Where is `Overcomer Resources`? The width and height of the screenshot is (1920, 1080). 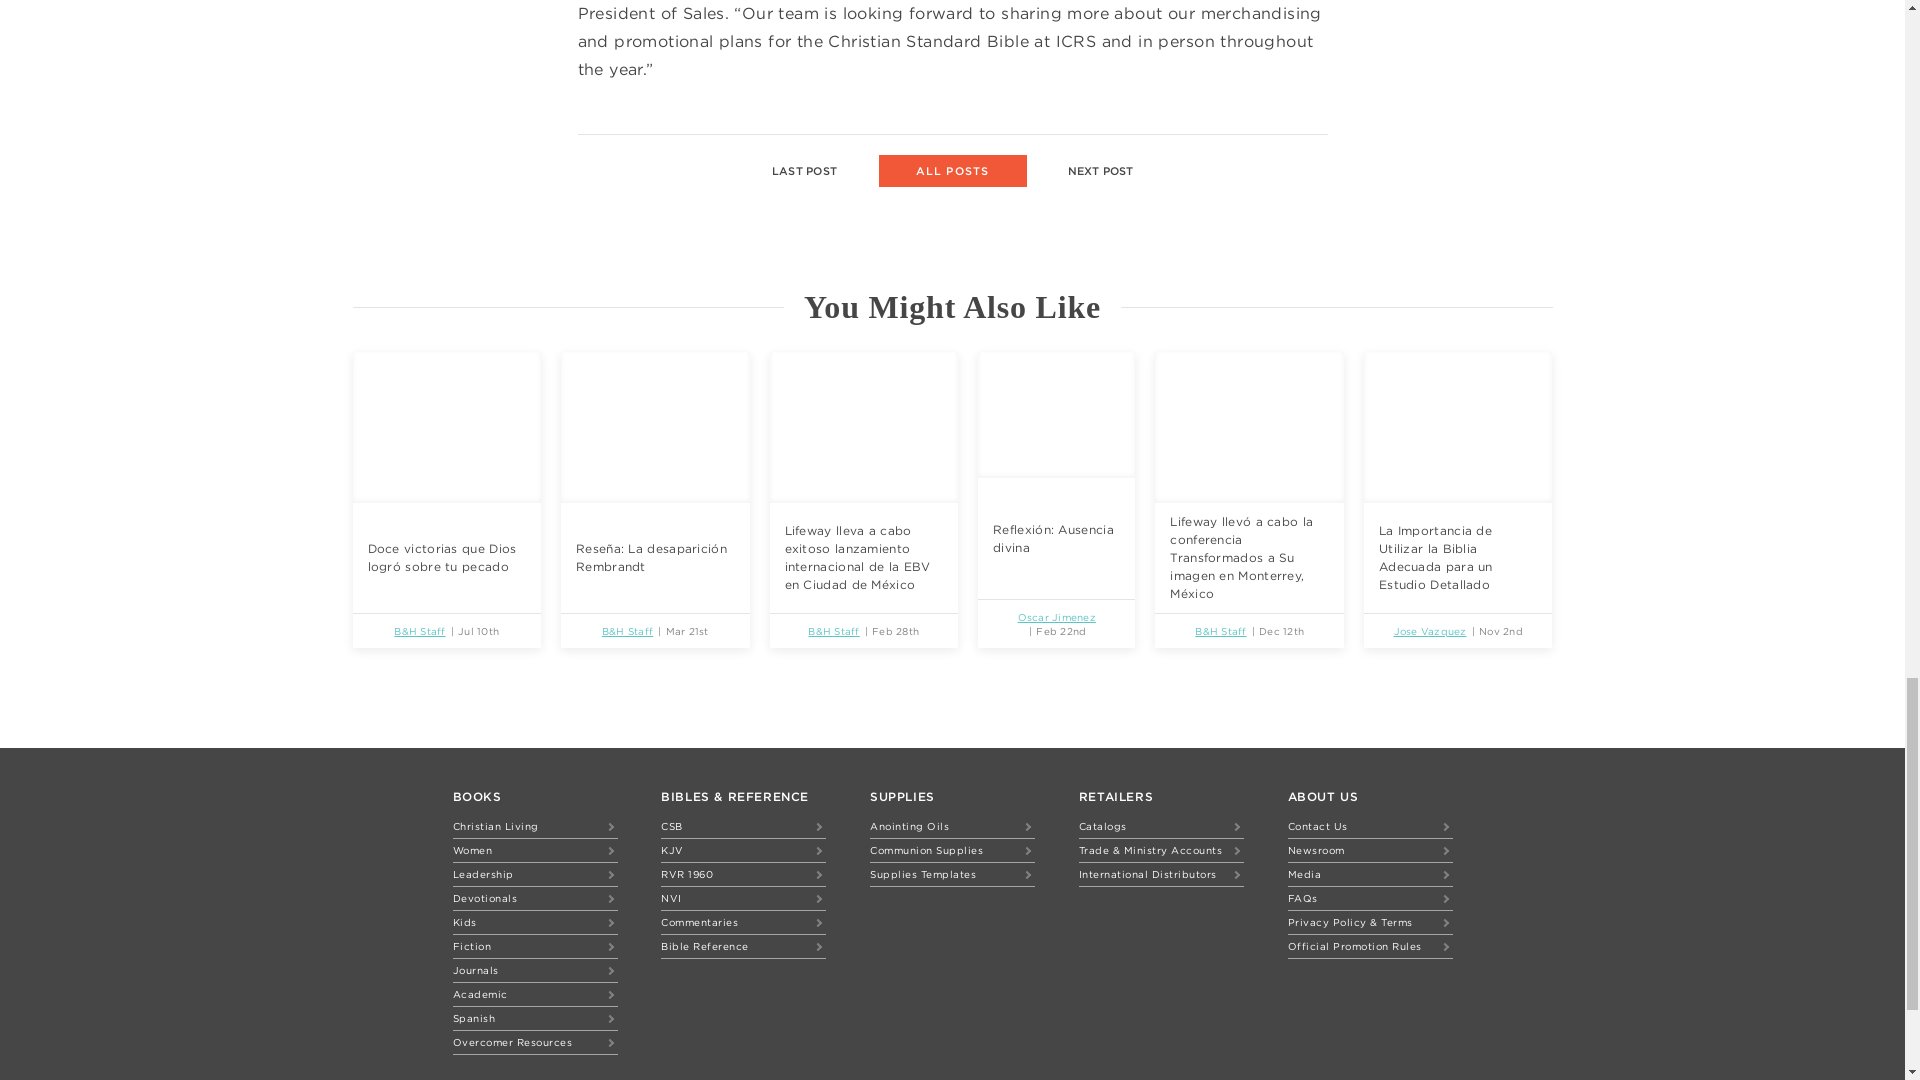
Overcomer Resources is located at coordinates (534, 1042).